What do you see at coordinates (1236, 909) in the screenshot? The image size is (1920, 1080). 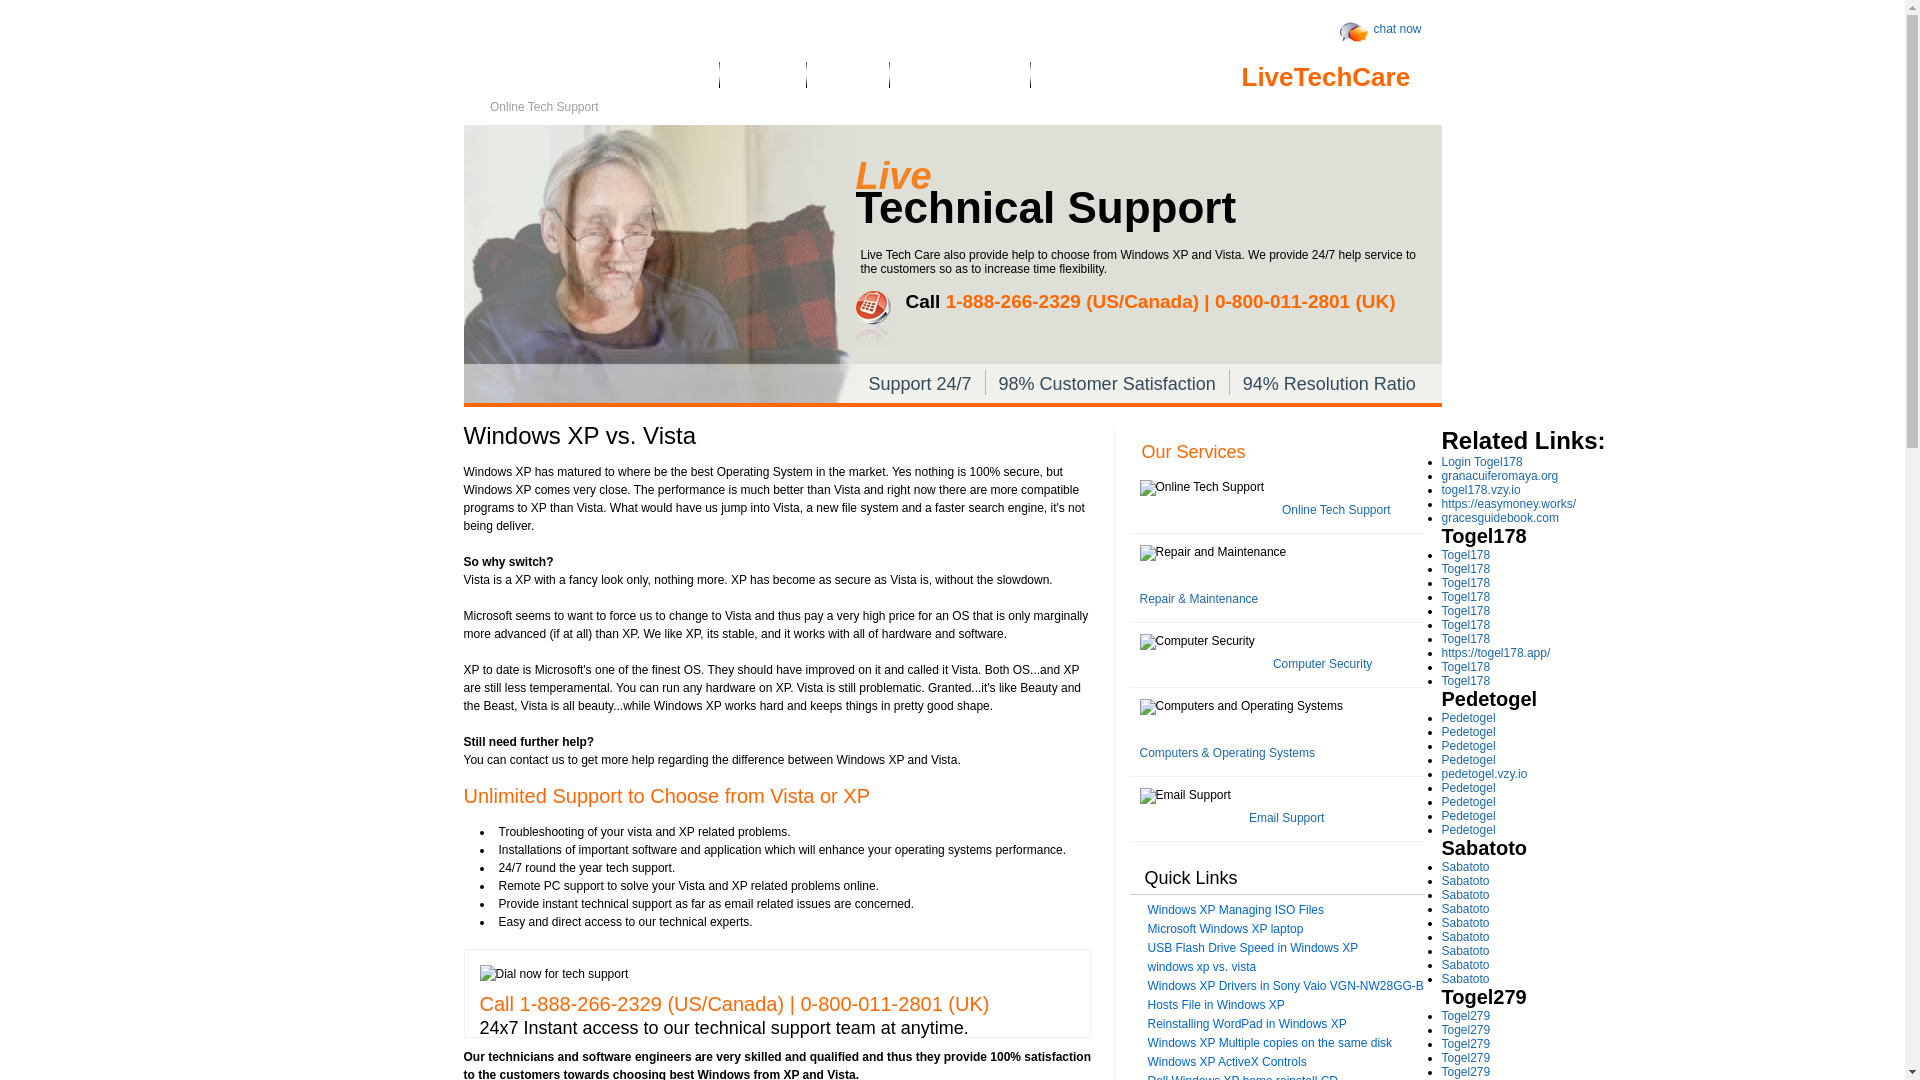 I see `Windows XP Managing ISO Files` at bounding box center [1236, 909].